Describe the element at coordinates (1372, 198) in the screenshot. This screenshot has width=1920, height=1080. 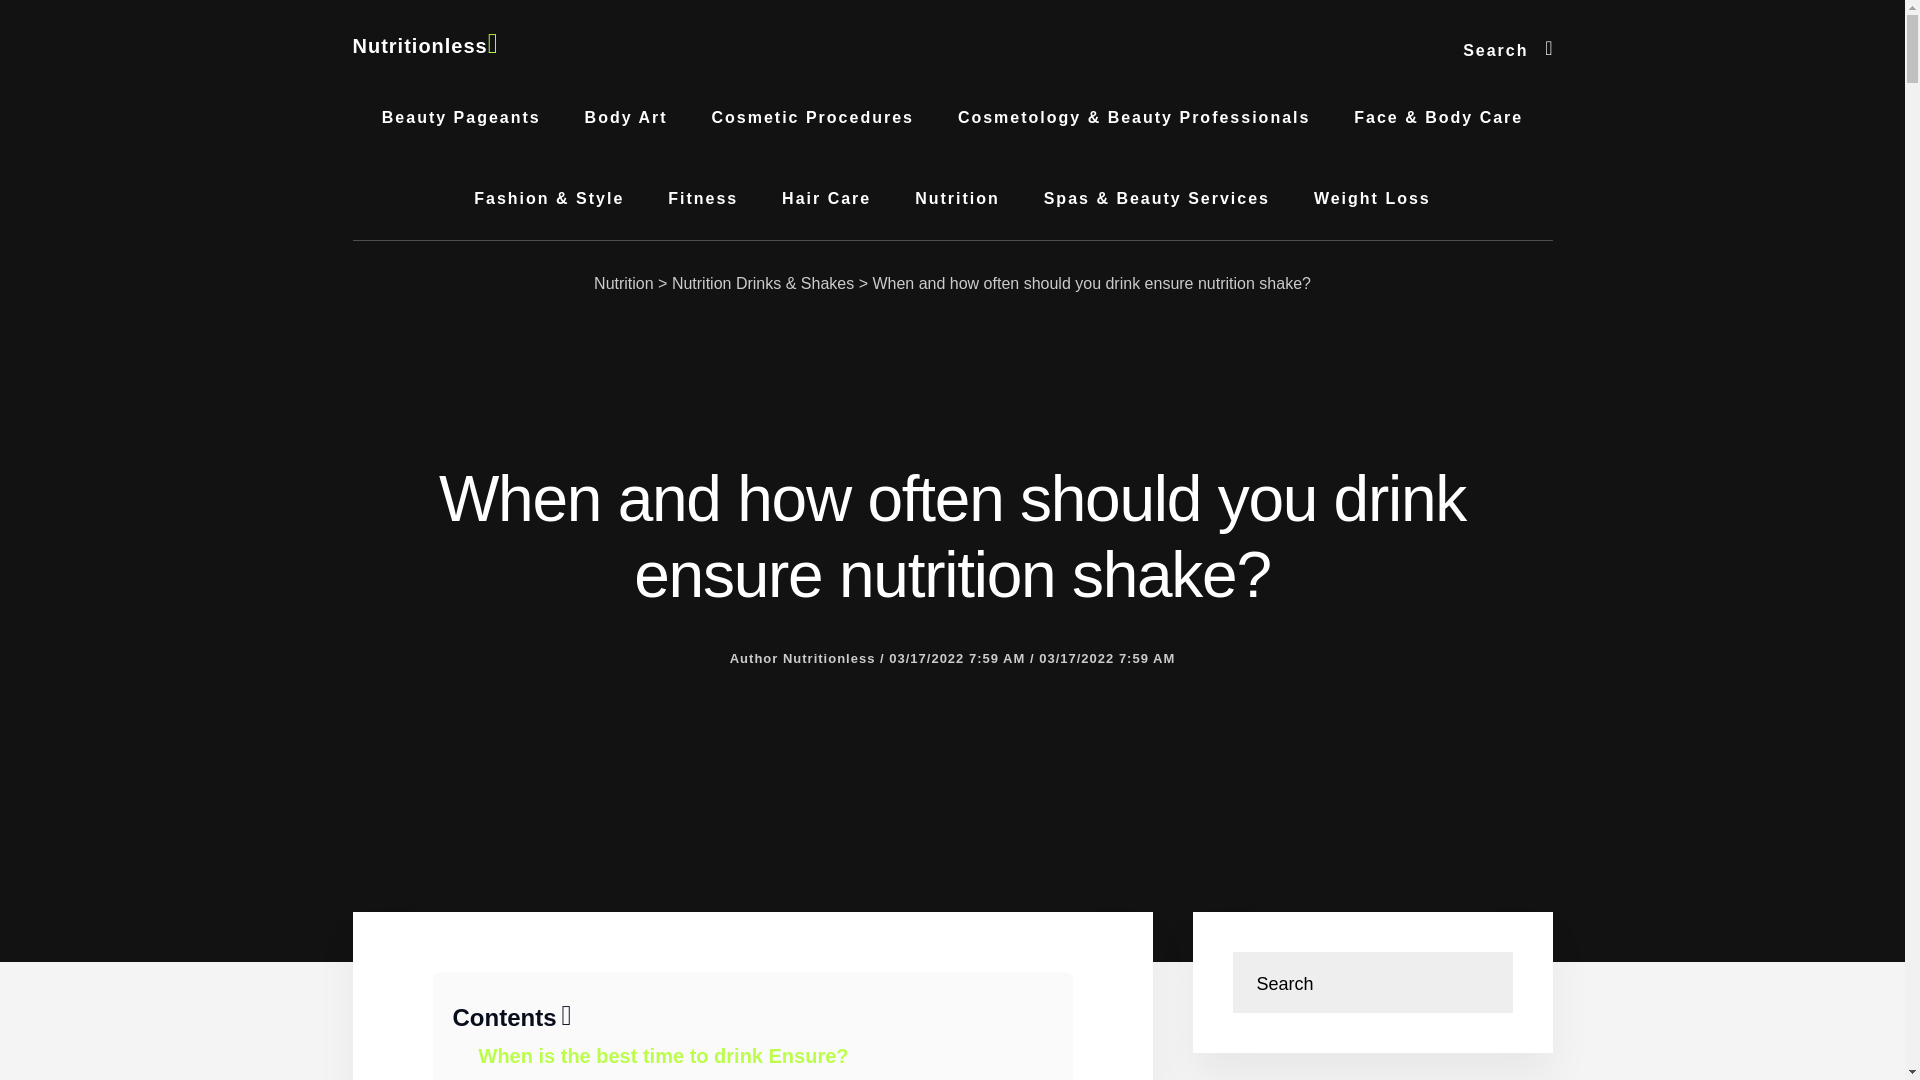
I see `Weight Loss` at that location.